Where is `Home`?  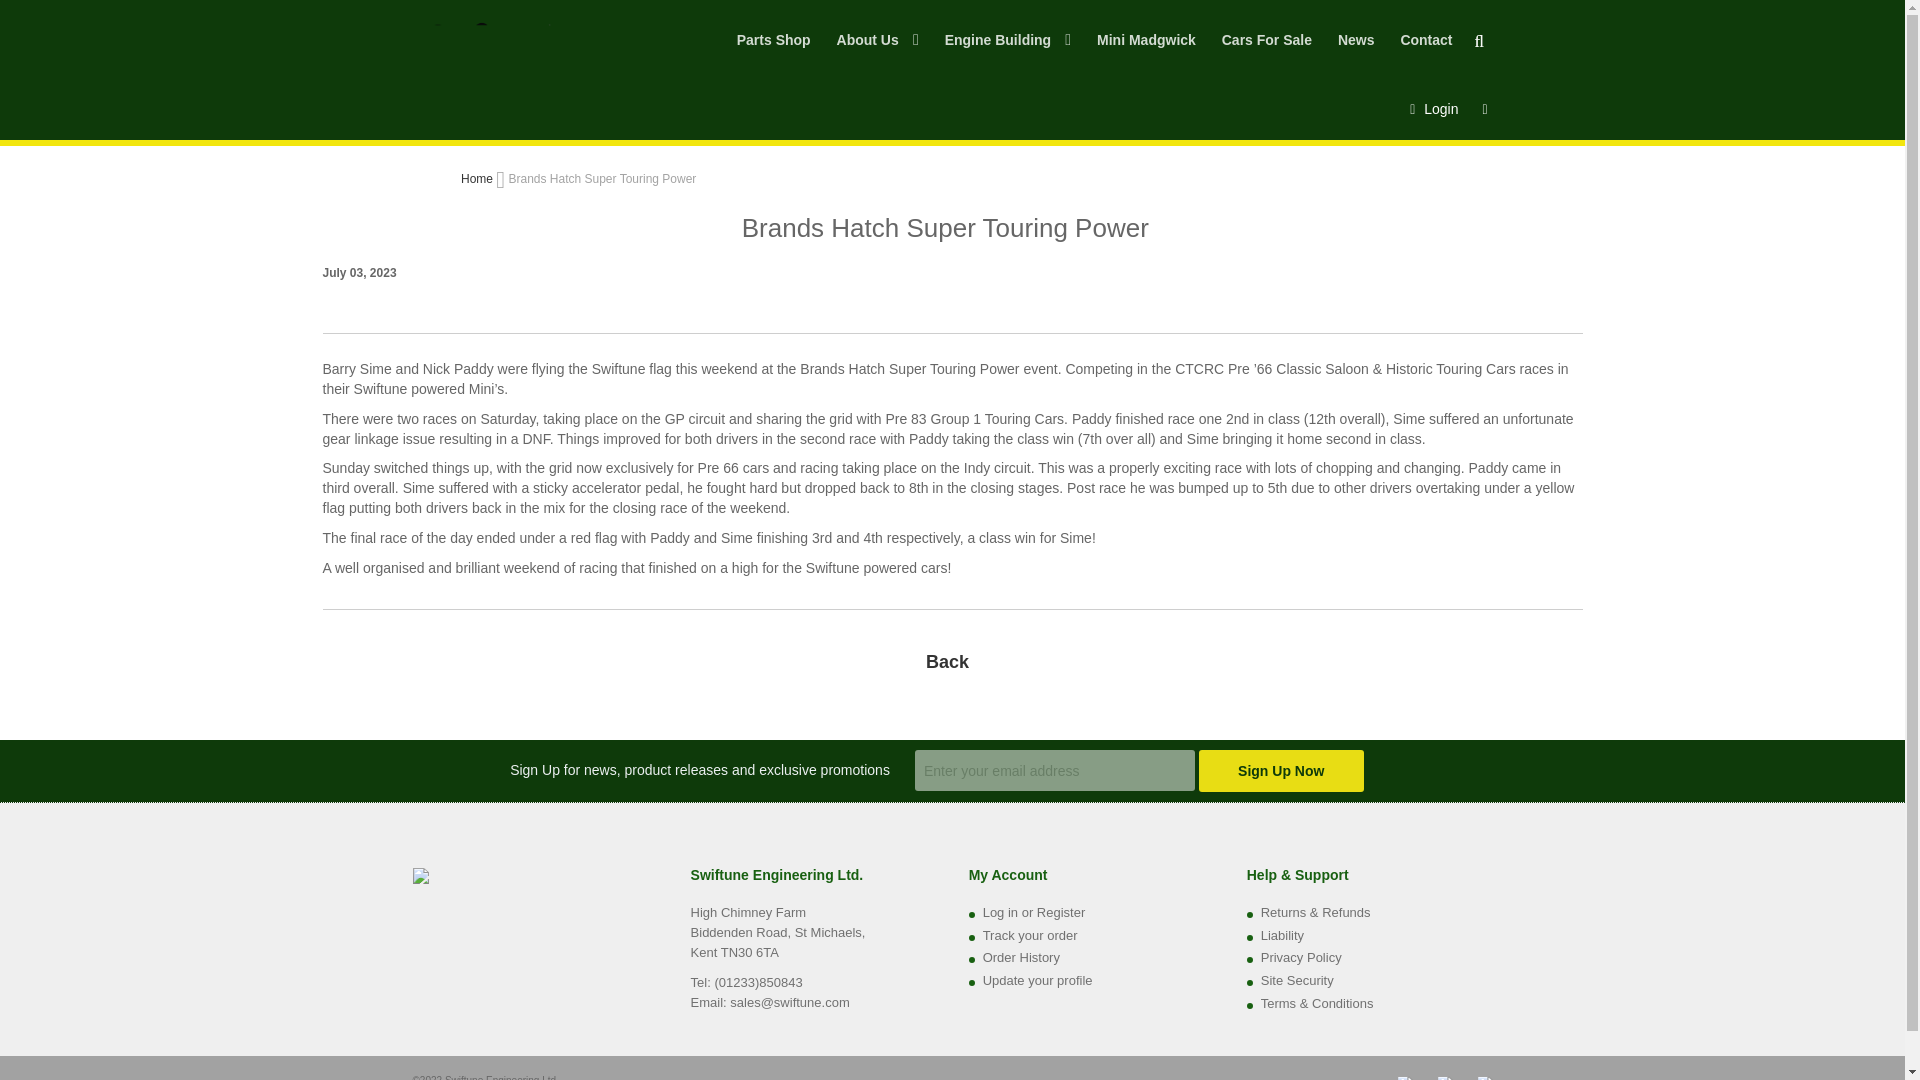 Home is located at coordinates (478, 178).